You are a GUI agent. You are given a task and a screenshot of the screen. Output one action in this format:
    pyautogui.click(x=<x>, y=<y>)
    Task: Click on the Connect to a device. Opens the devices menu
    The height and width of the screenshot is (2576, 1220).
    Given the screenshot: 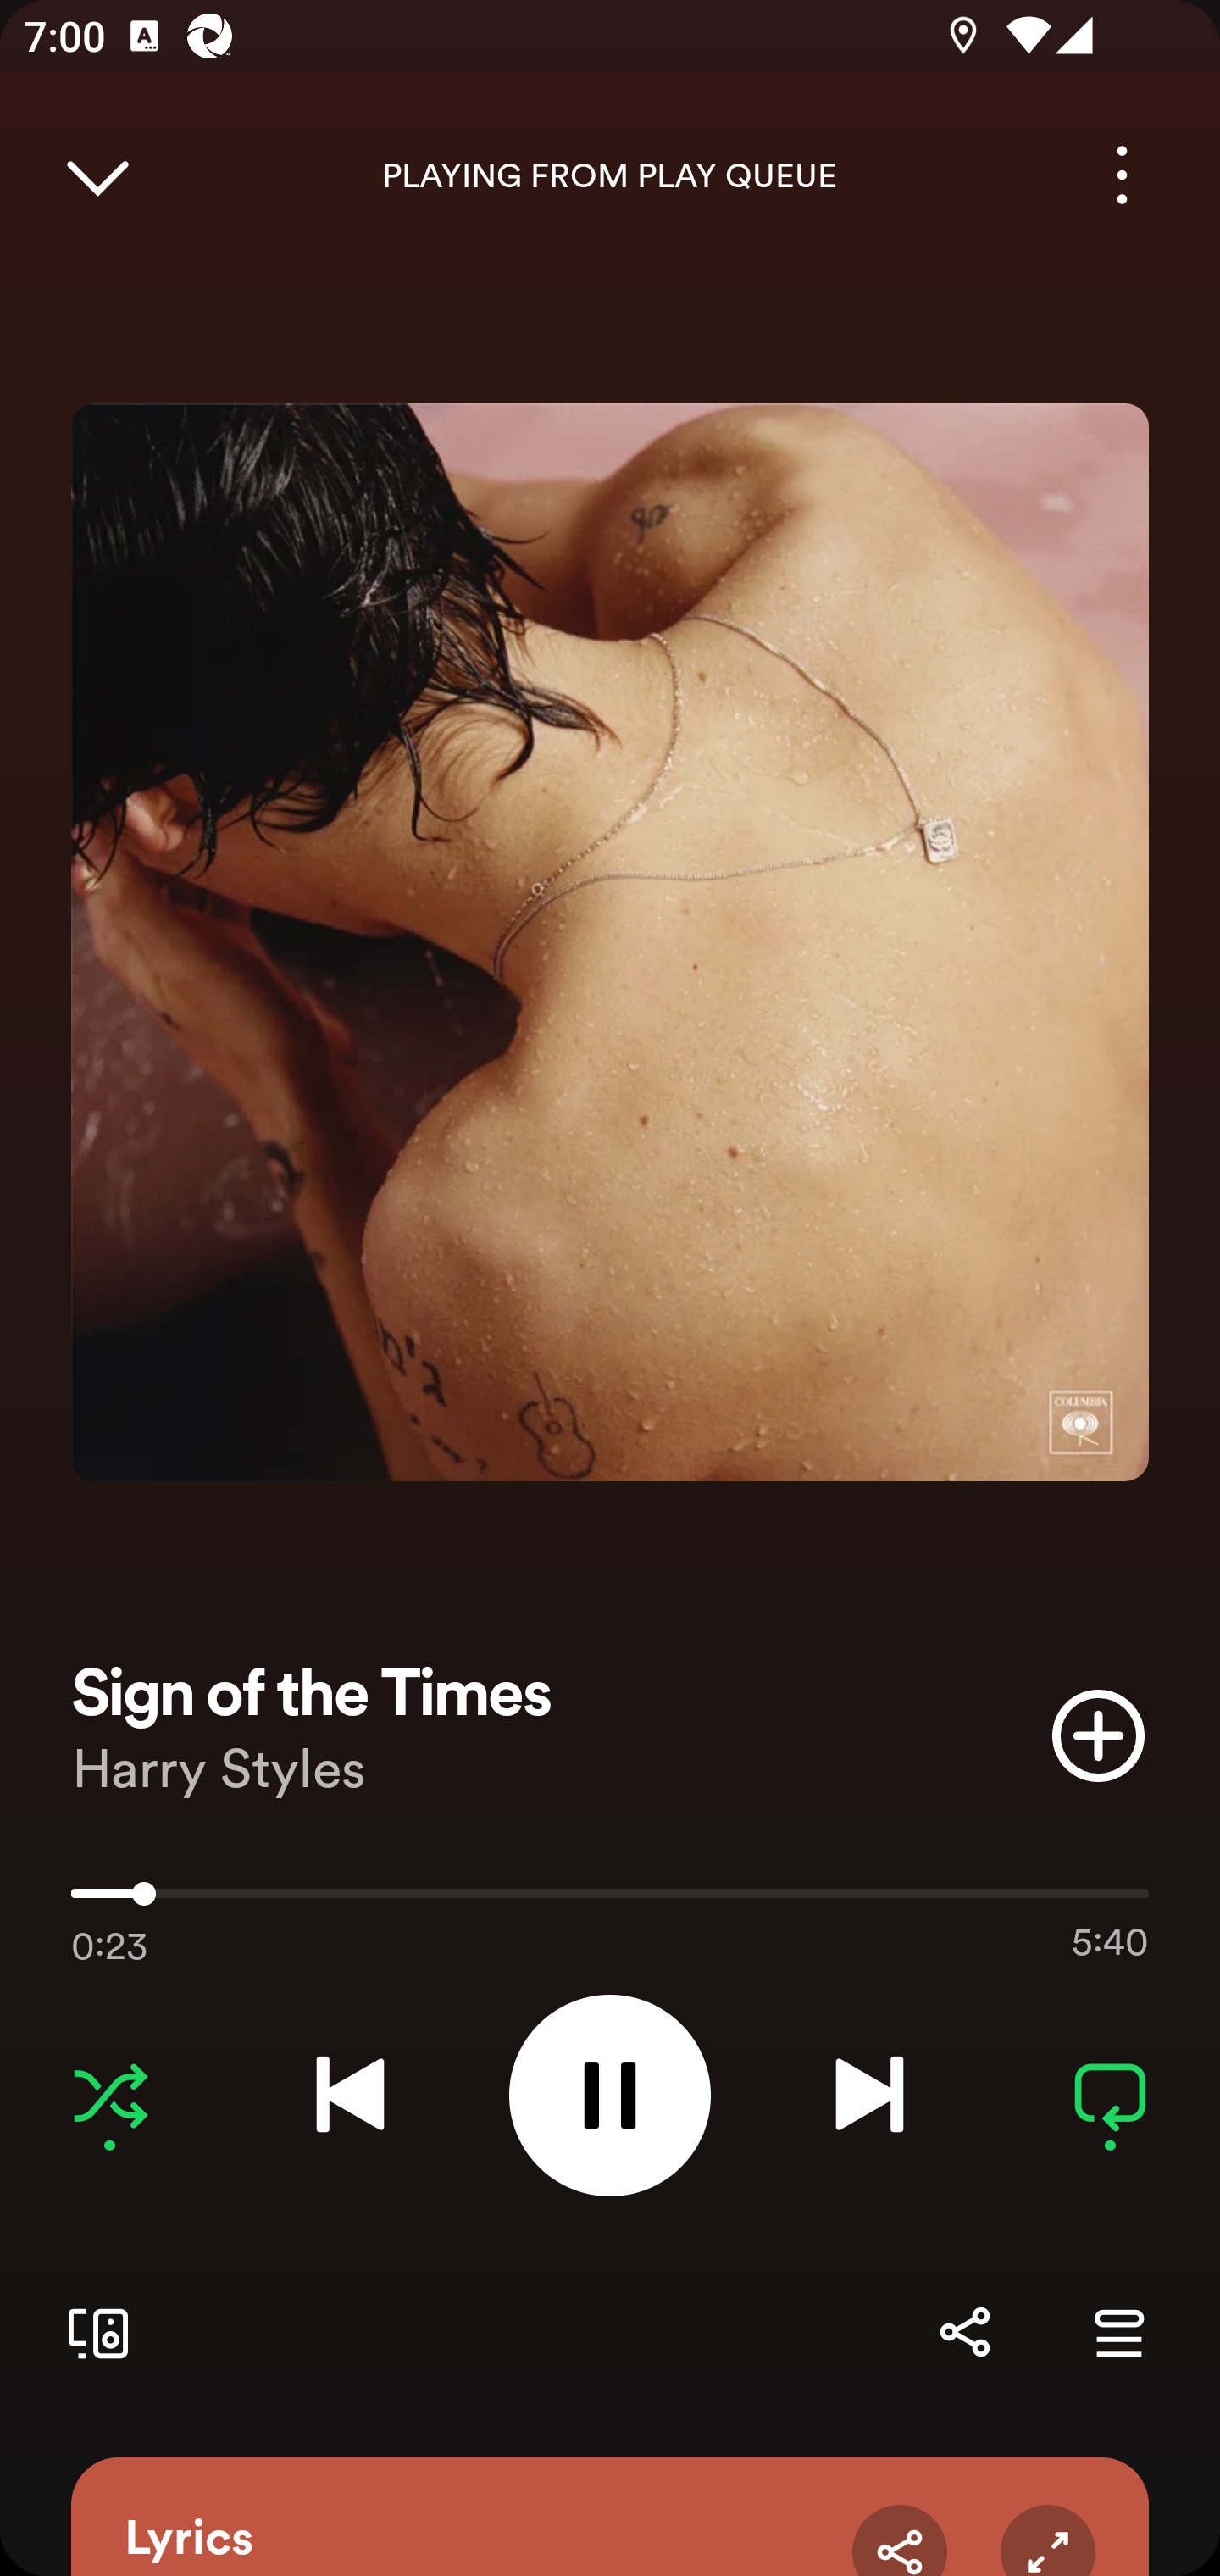 What is the action you would take?
    pyautogui.click(x=91, y=2332)
    